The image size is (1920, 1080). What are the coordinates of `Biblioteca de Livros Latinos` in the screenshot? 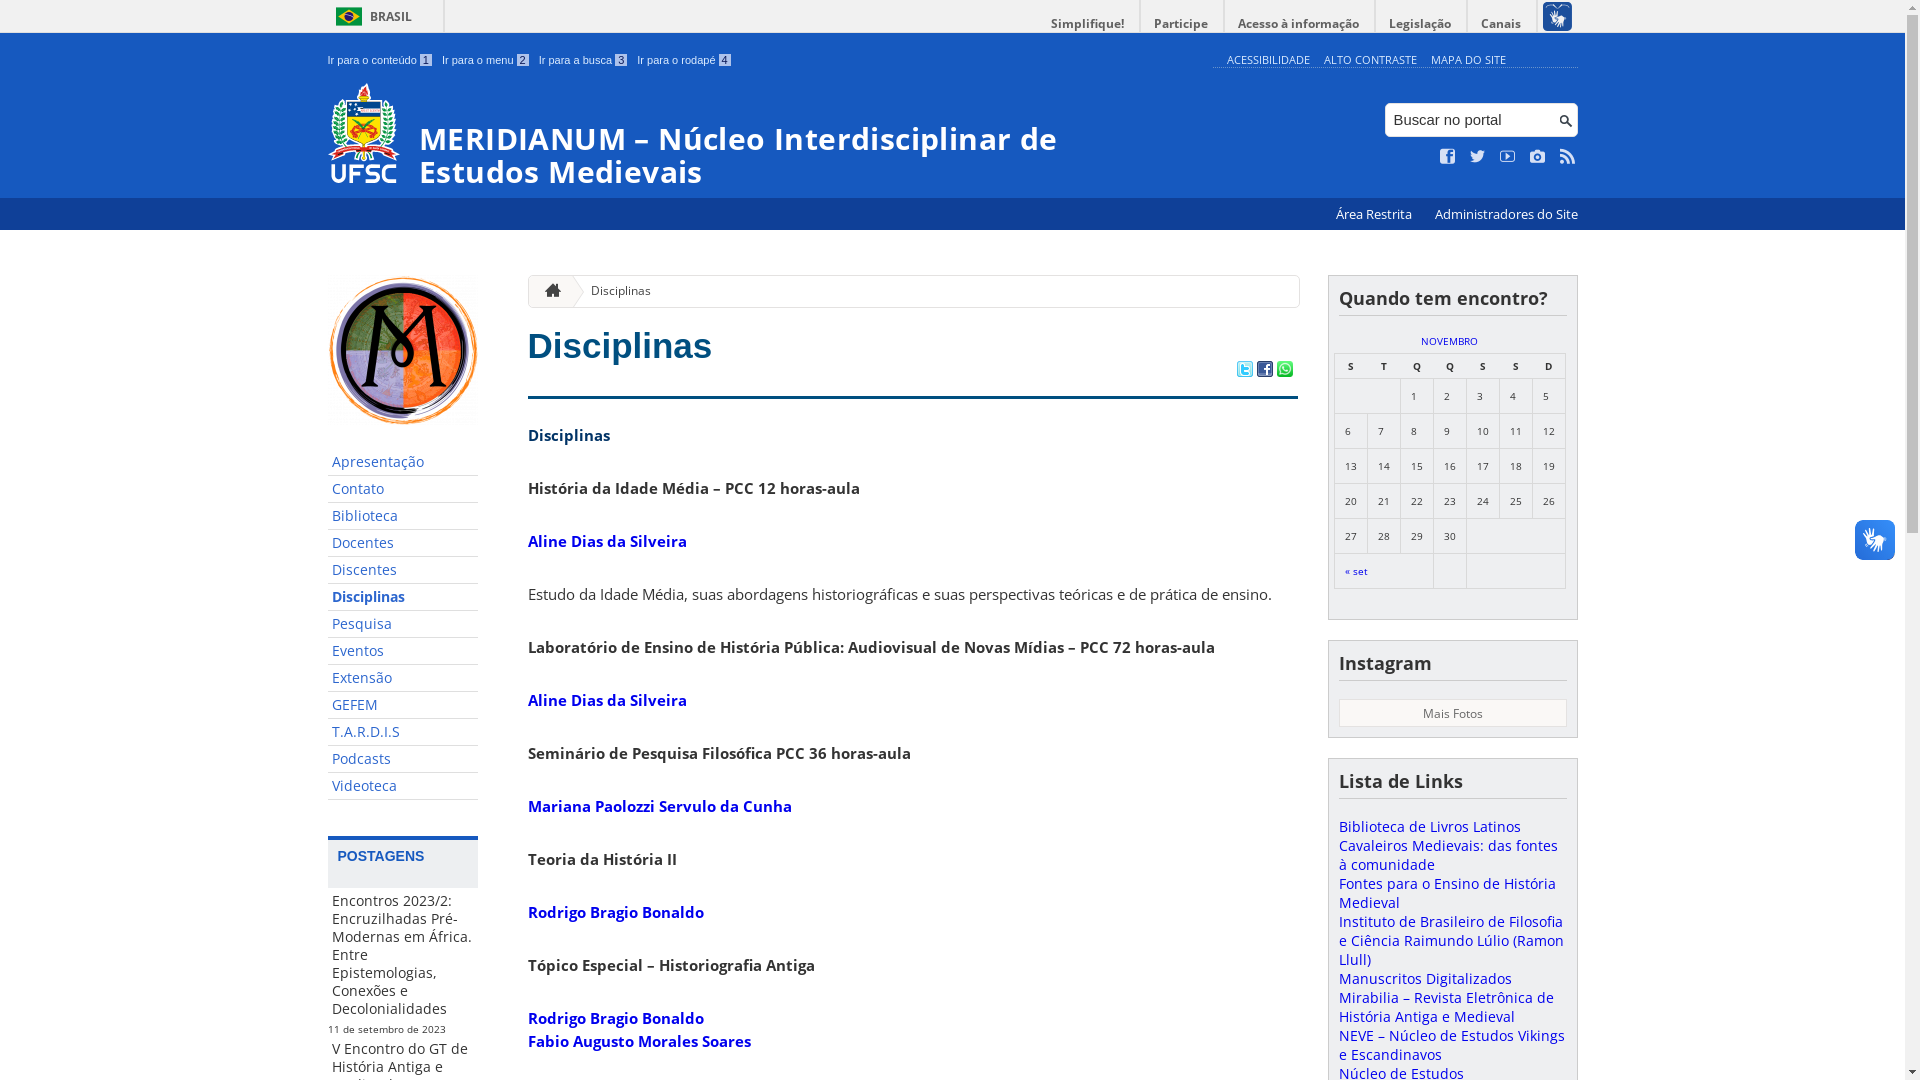 It's located at (1429, 826).